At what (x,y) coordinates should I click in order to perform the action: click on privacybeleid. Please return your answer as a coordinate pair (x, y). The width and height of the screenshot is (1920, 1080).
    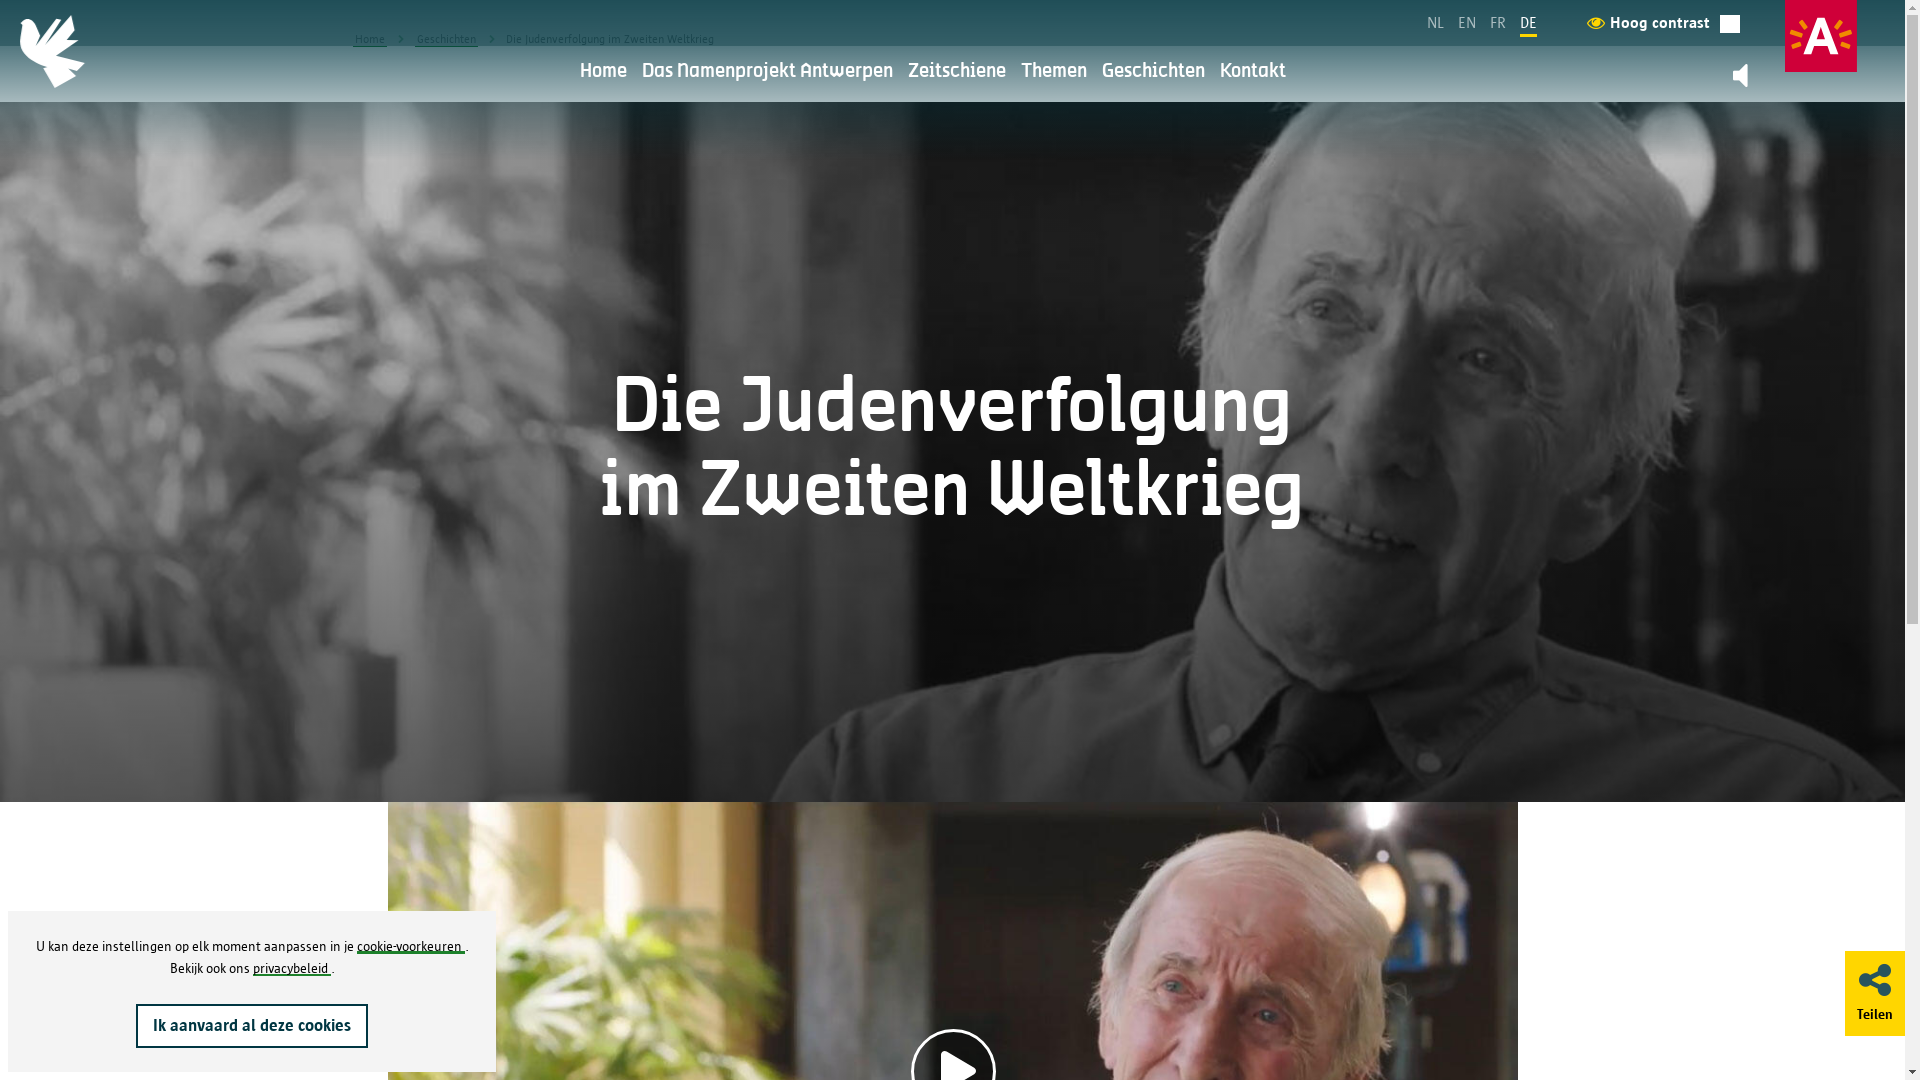
    Looking at the image, I should click on (291, 968).